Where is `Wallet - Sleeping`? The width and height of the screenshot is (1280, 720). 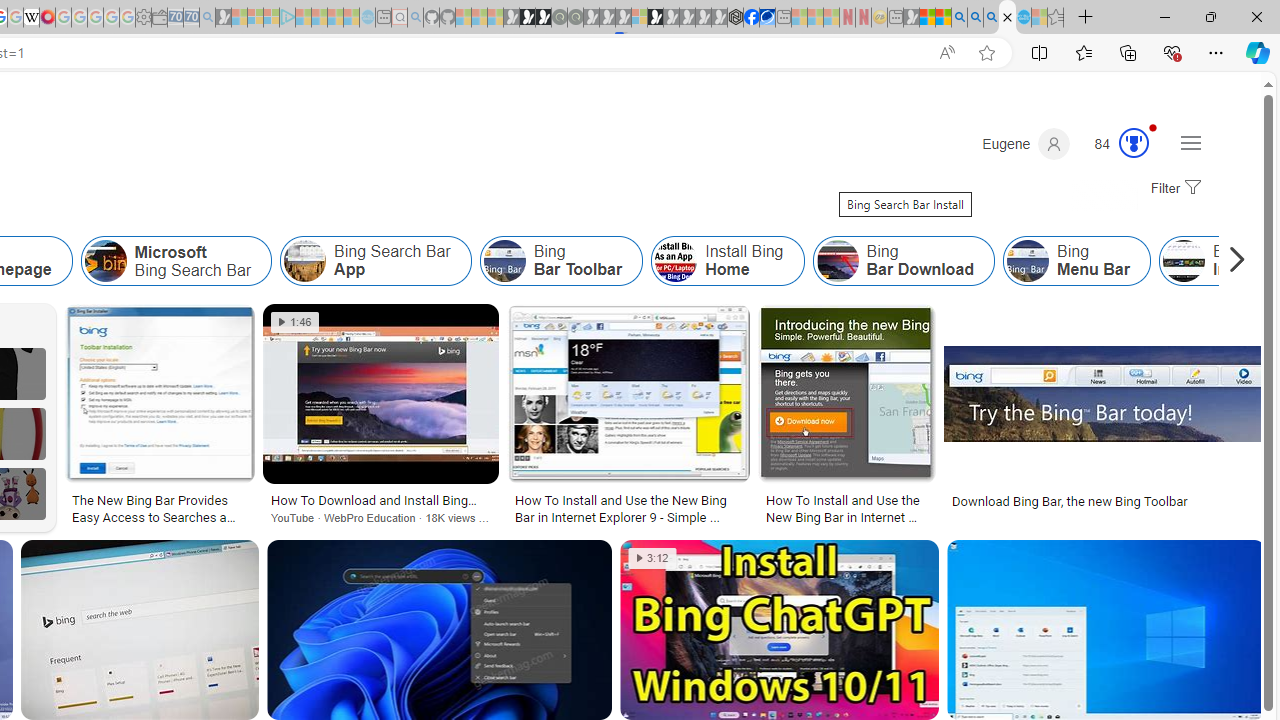 Wallet - Sleeping is located at coordinates (160, 18).